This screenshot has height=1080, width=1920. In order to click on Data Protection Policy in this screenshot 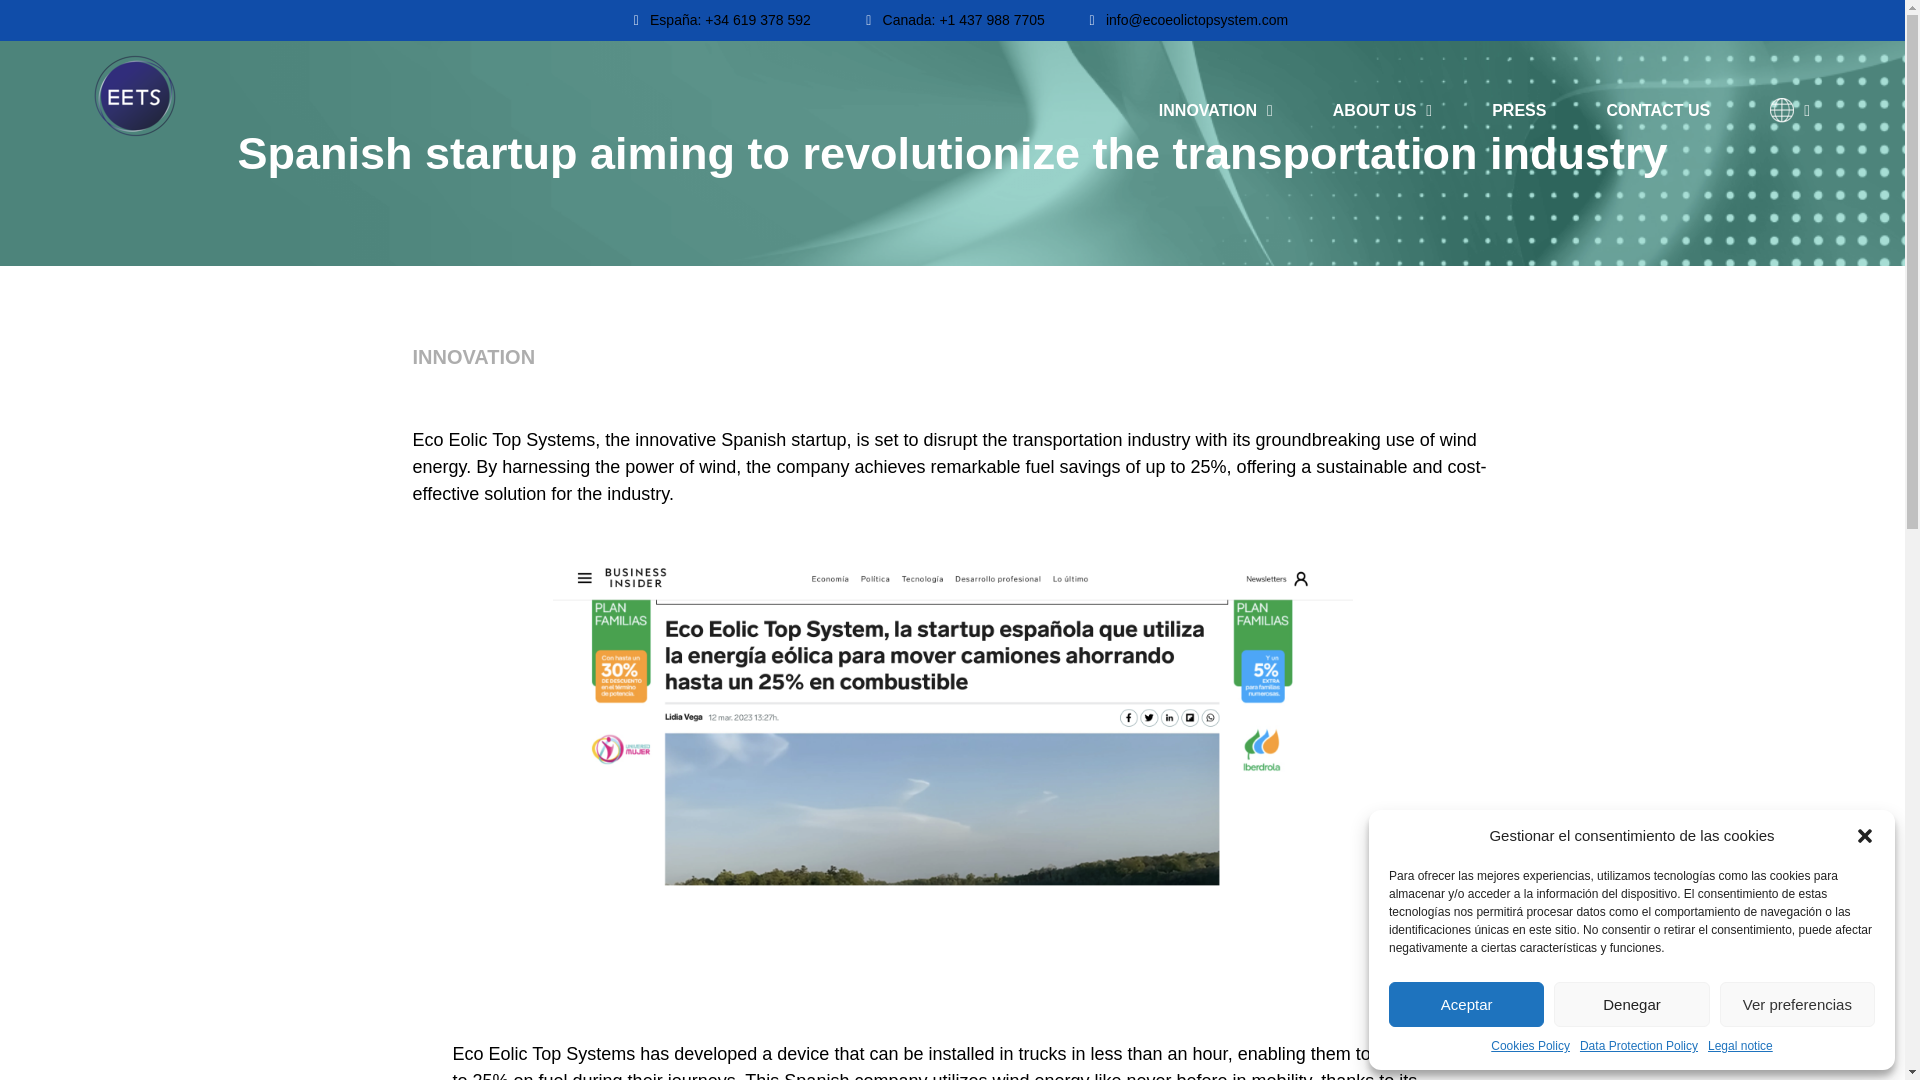, I will do `click(1638, 1046)`.